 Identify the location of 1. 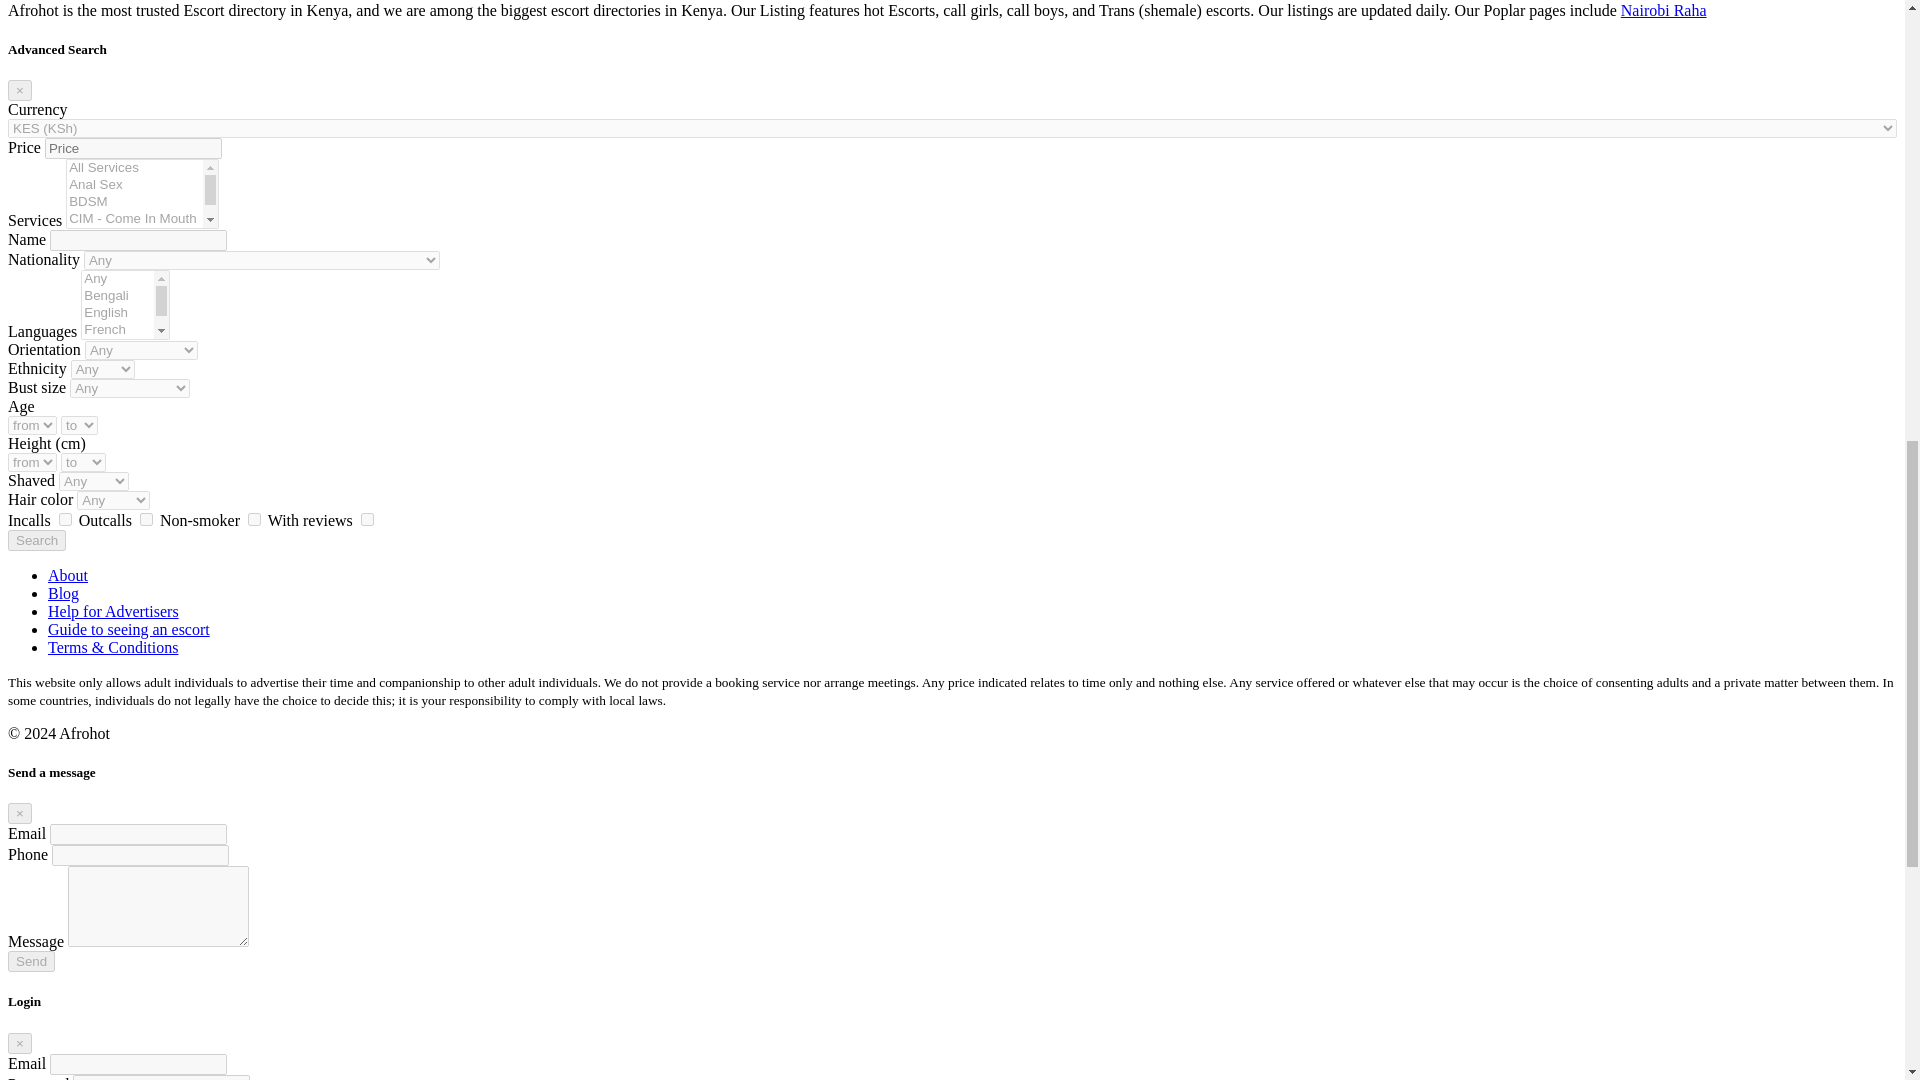
(66, 519).